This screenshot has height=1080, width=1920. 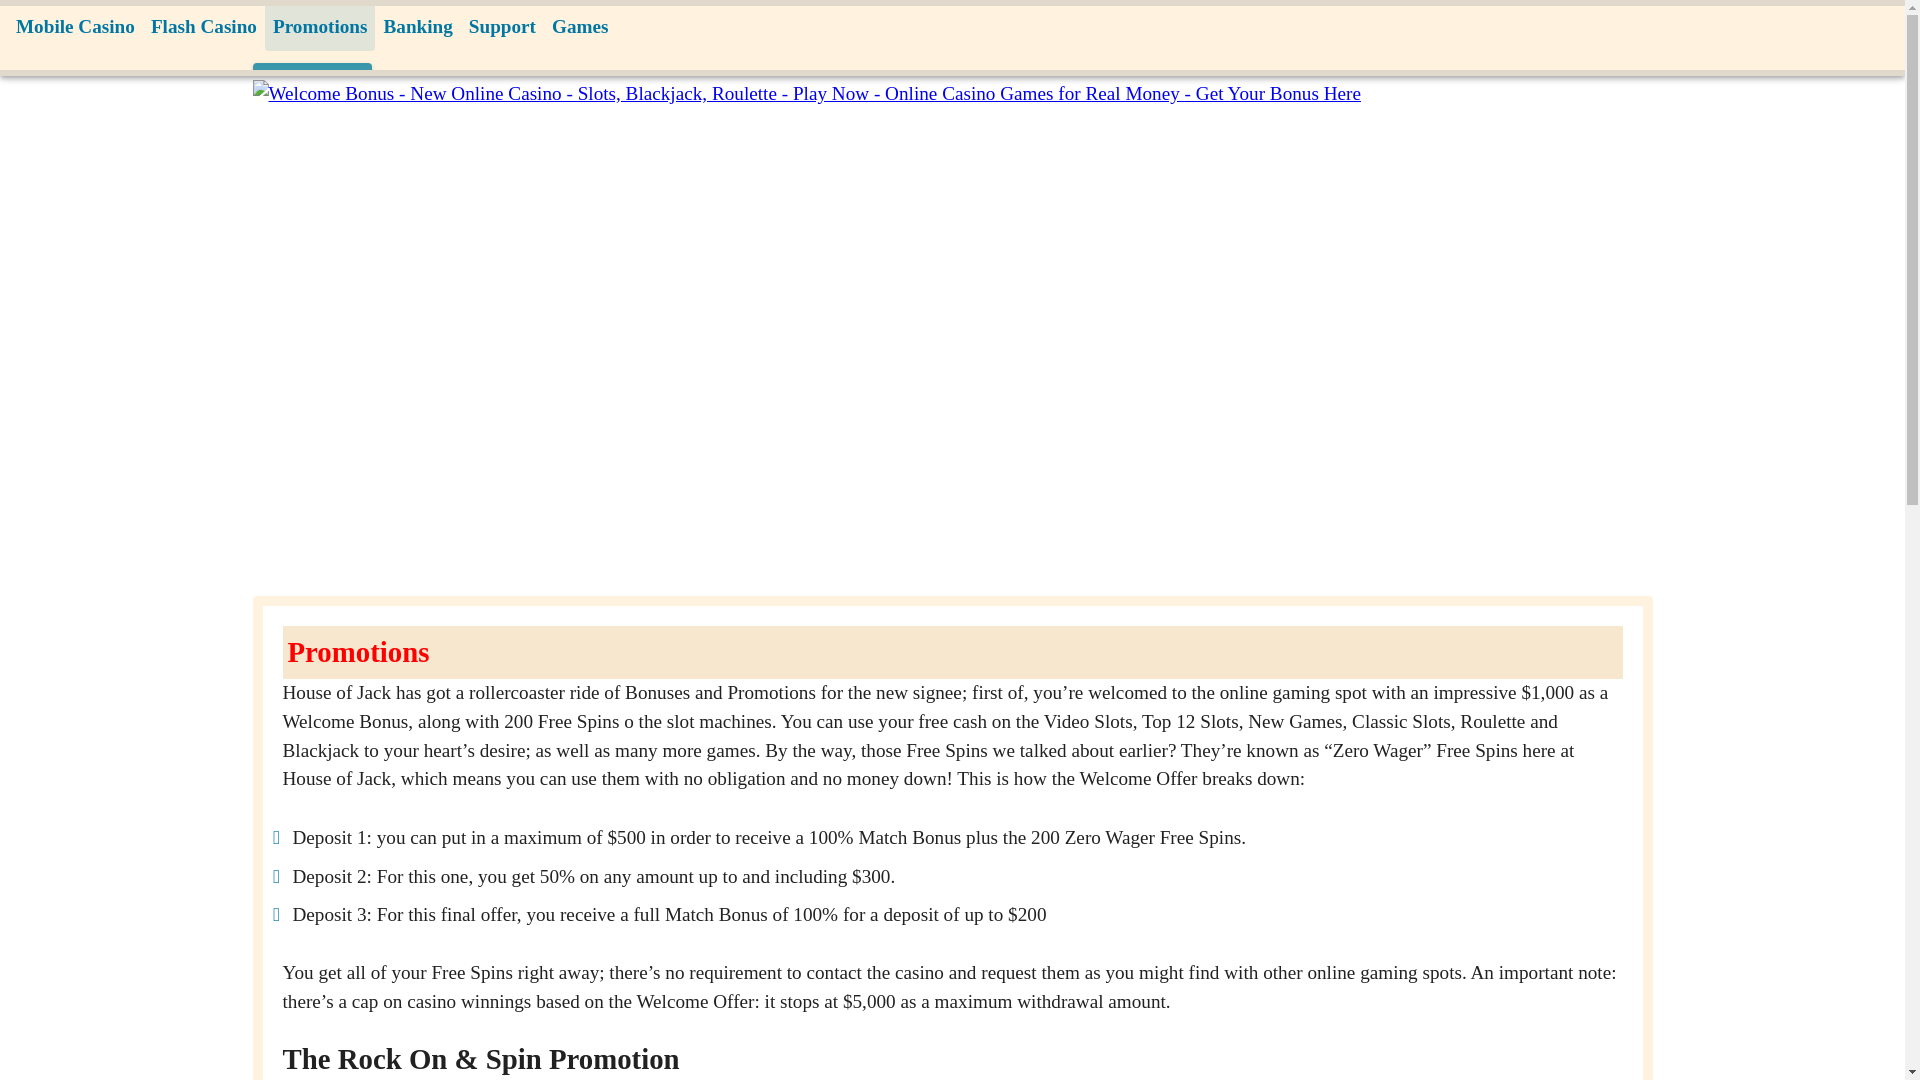 I want to click on Promotions, so click(x=320, y=26).